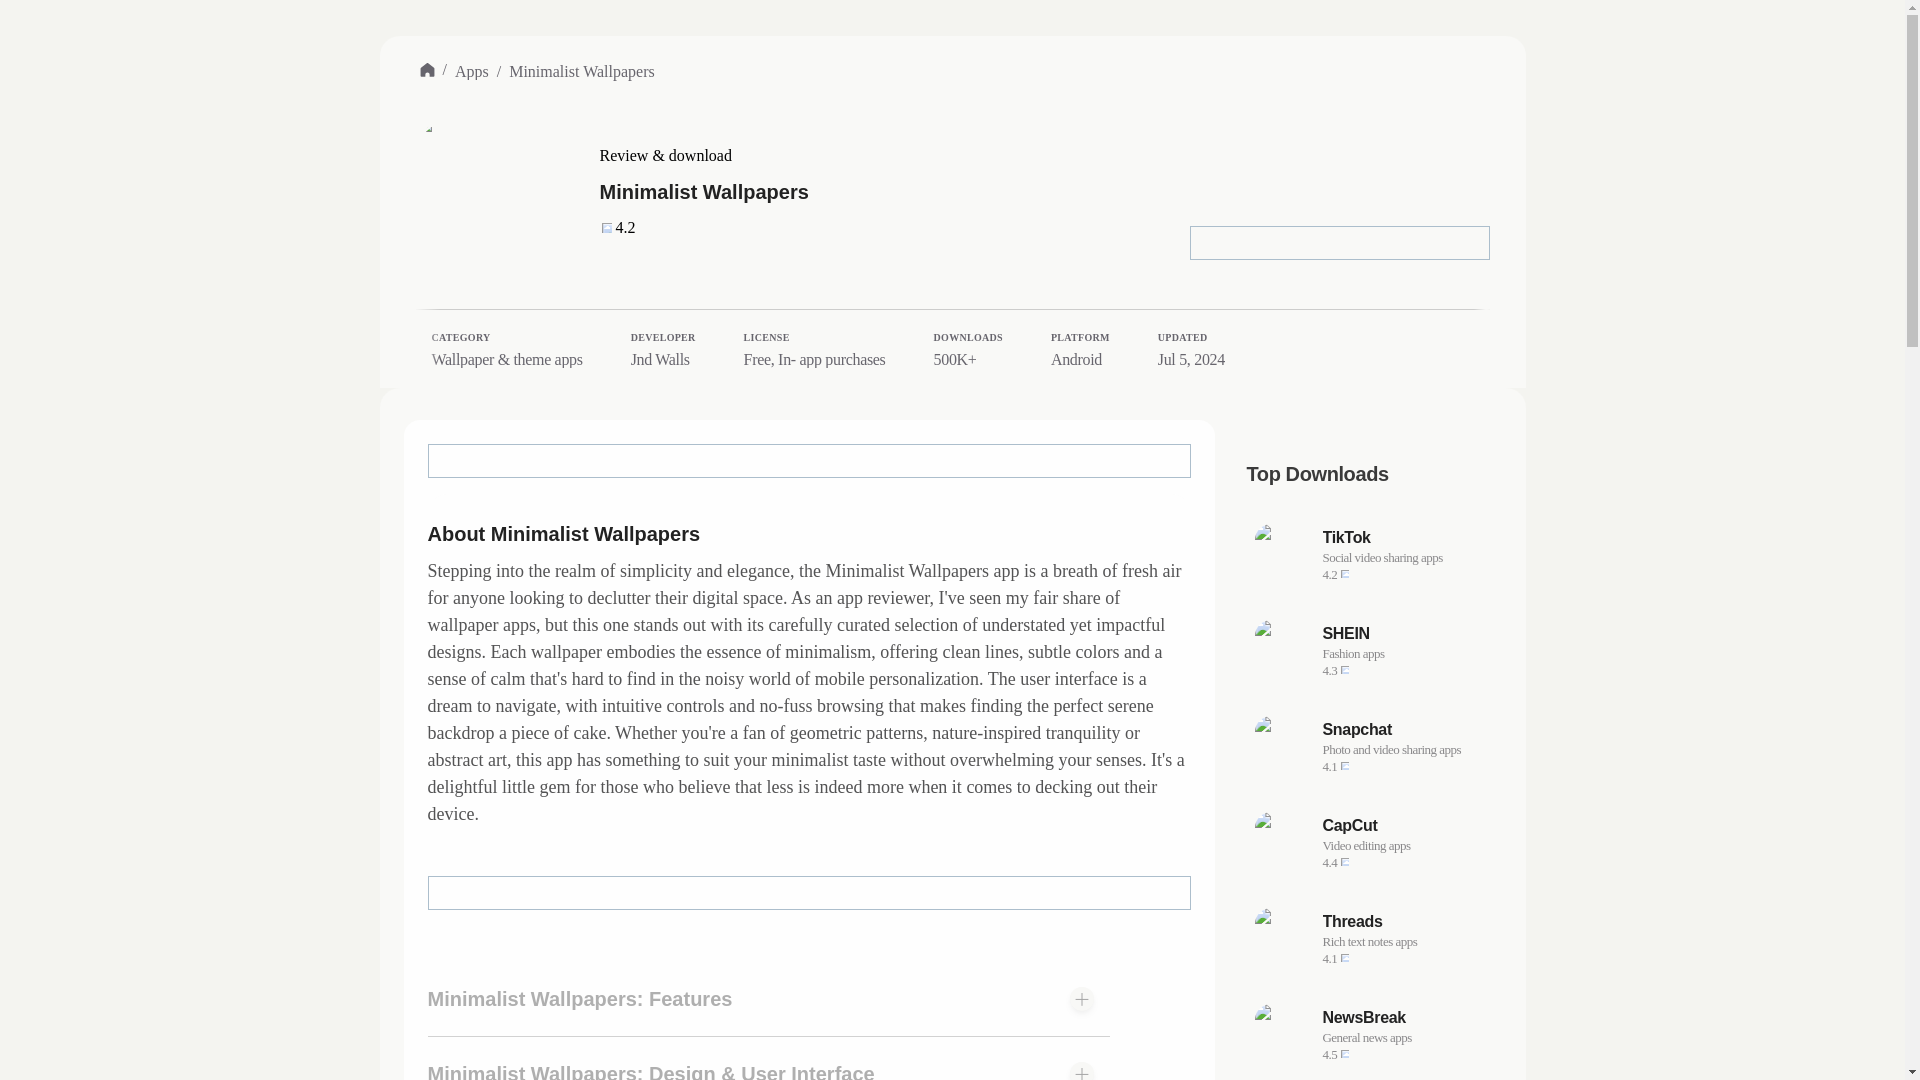 This screenshot has width=1920, height=1080. Describe the element at coordinates (1374, 1034) in the screenshot. I see `Snapchat` at that location.